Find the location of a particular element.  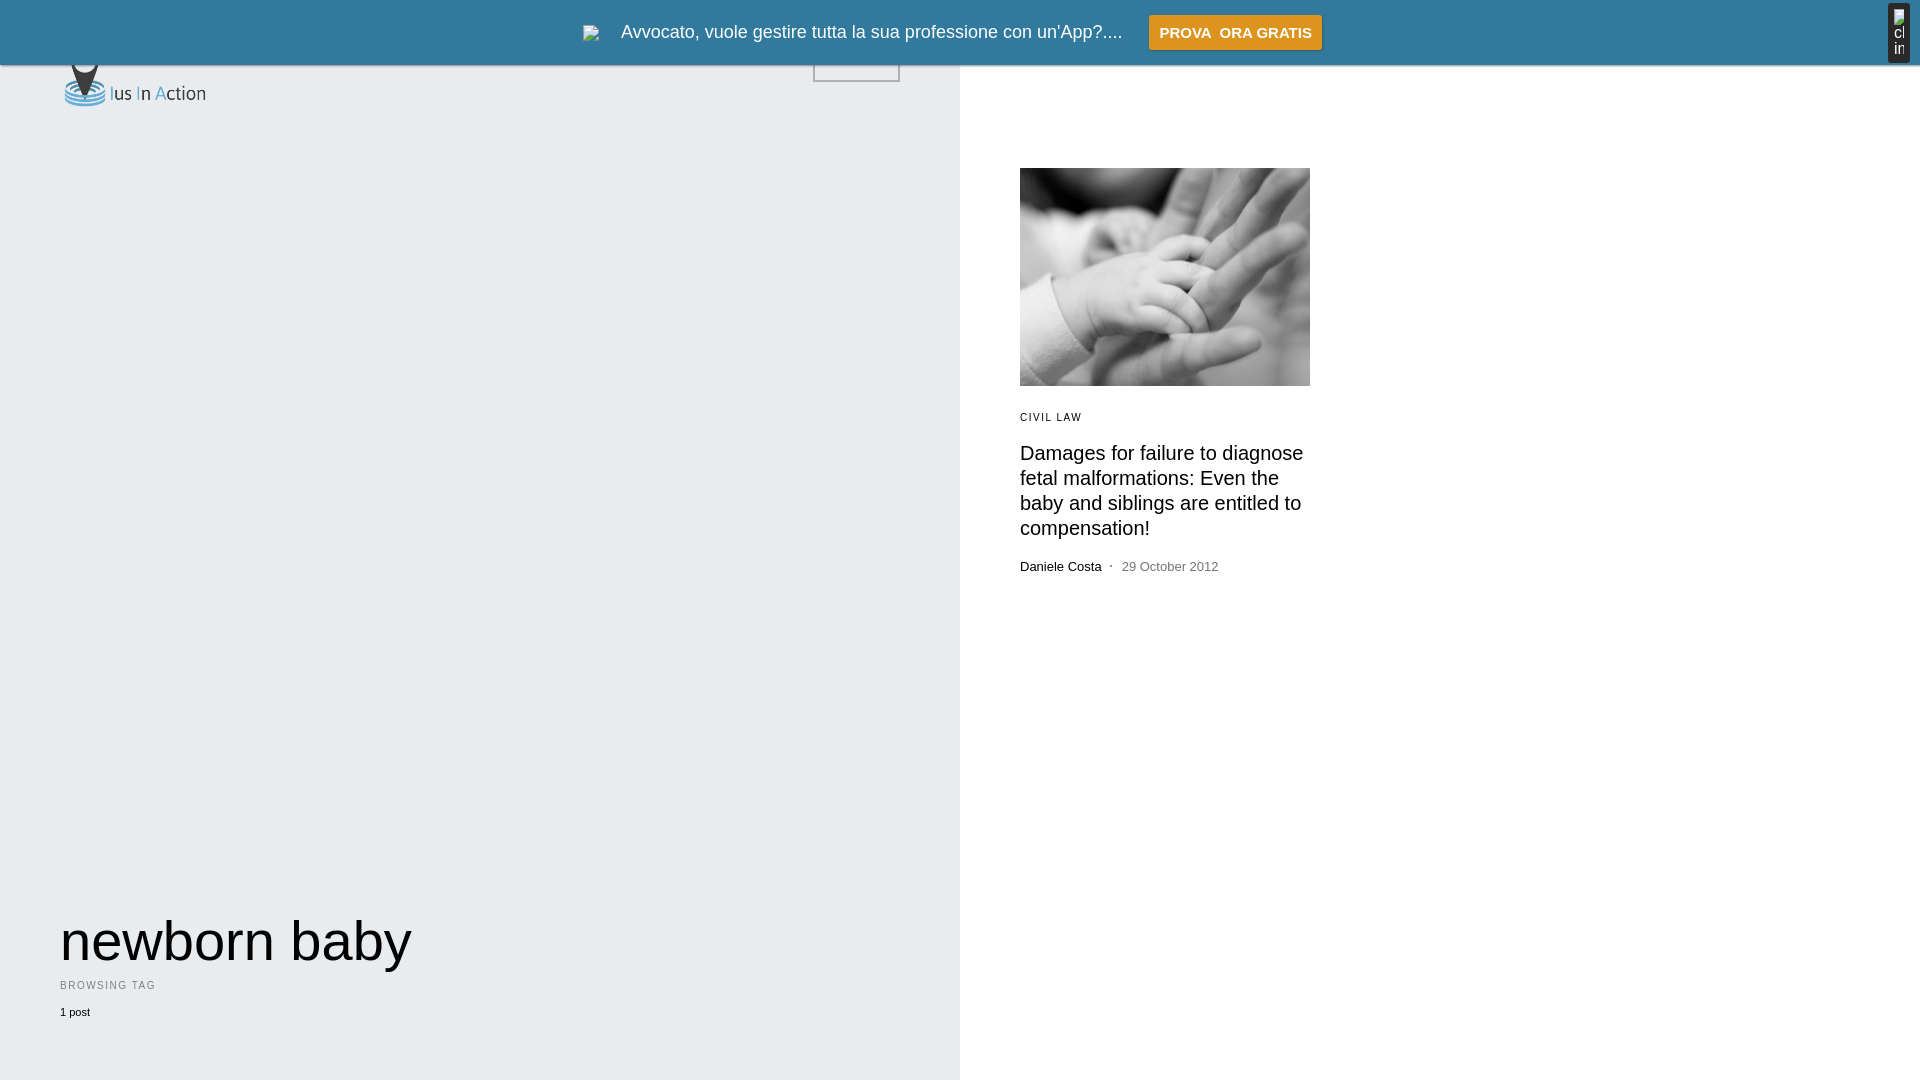

Daniele Costa is located at coordinates (1060, 566).